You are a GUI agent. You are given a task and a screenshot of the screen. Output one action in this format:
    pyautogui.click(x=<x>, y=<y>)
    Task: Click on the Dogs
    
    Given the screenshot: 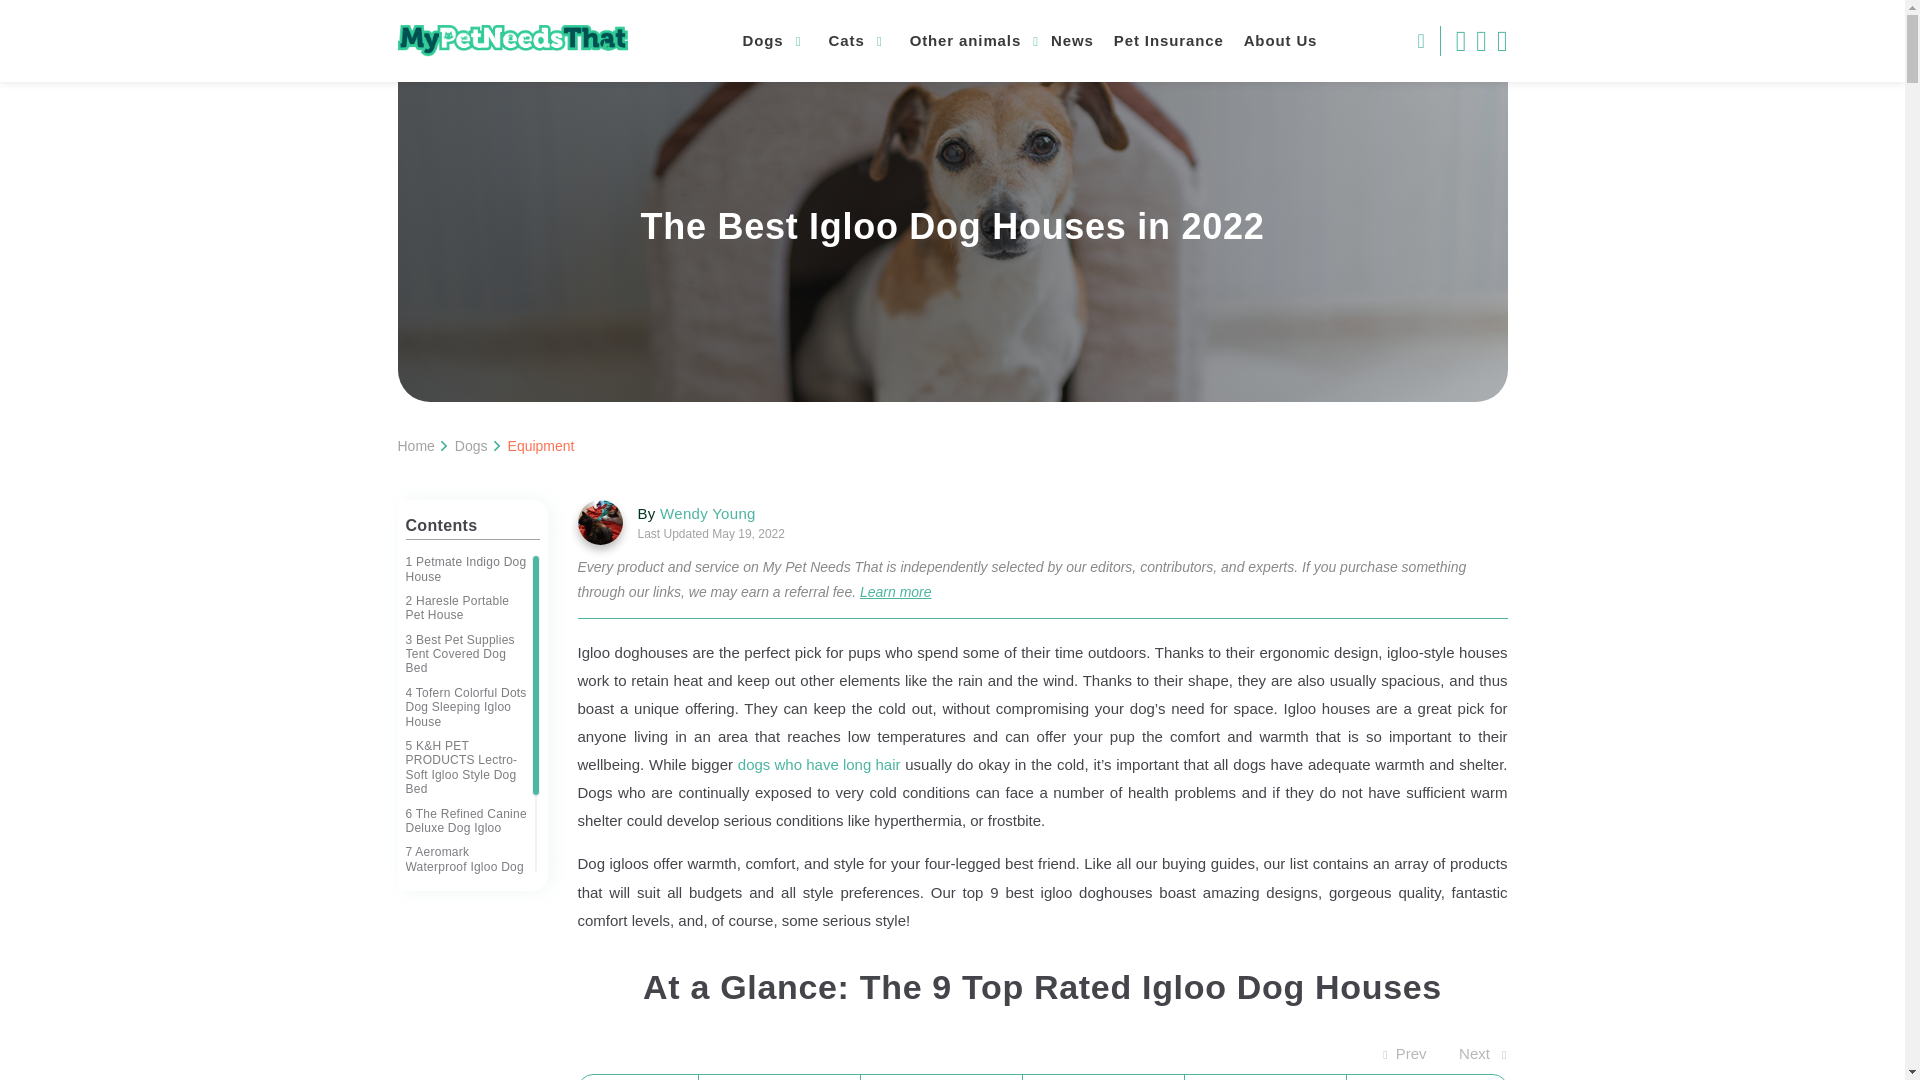 What is the action you would take?
    pyautogui.click(x=471, y=446)
    